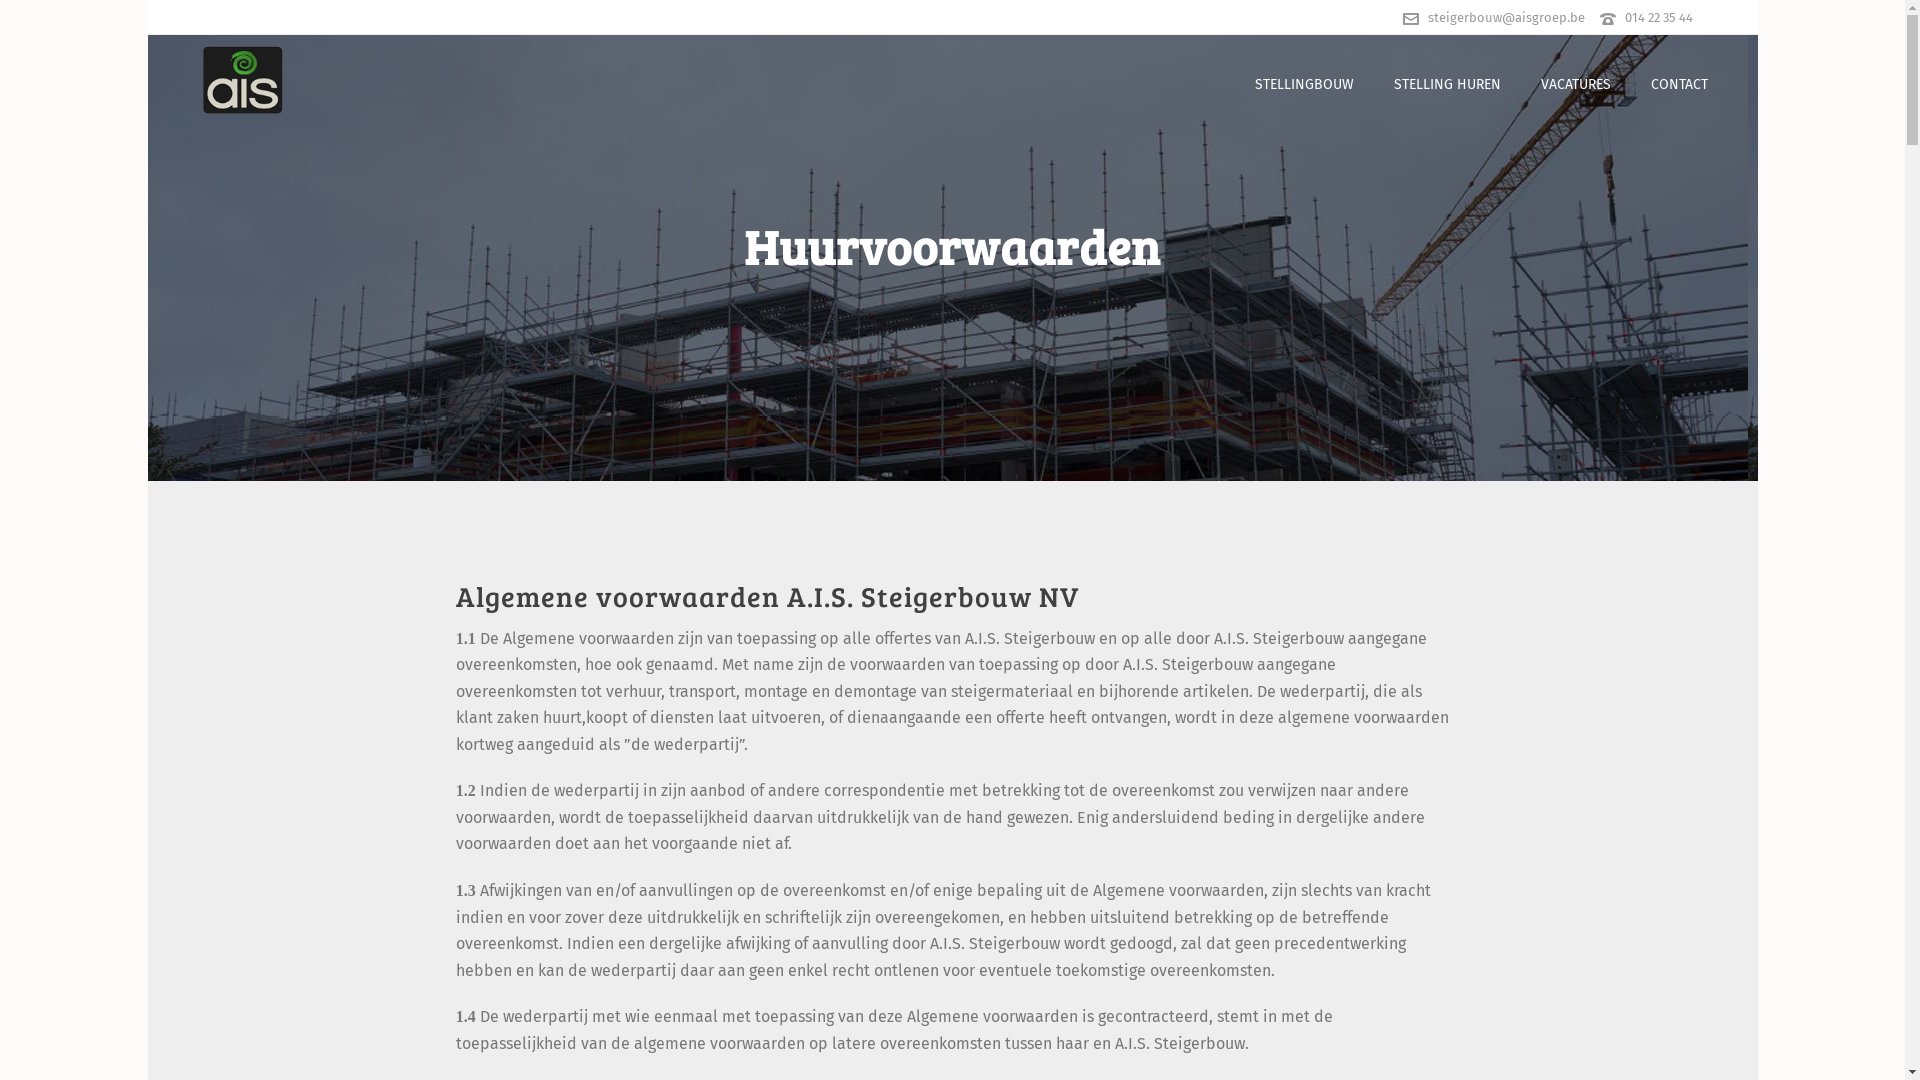  I want to click on STELLINGBOUW, so click(1304, 80).